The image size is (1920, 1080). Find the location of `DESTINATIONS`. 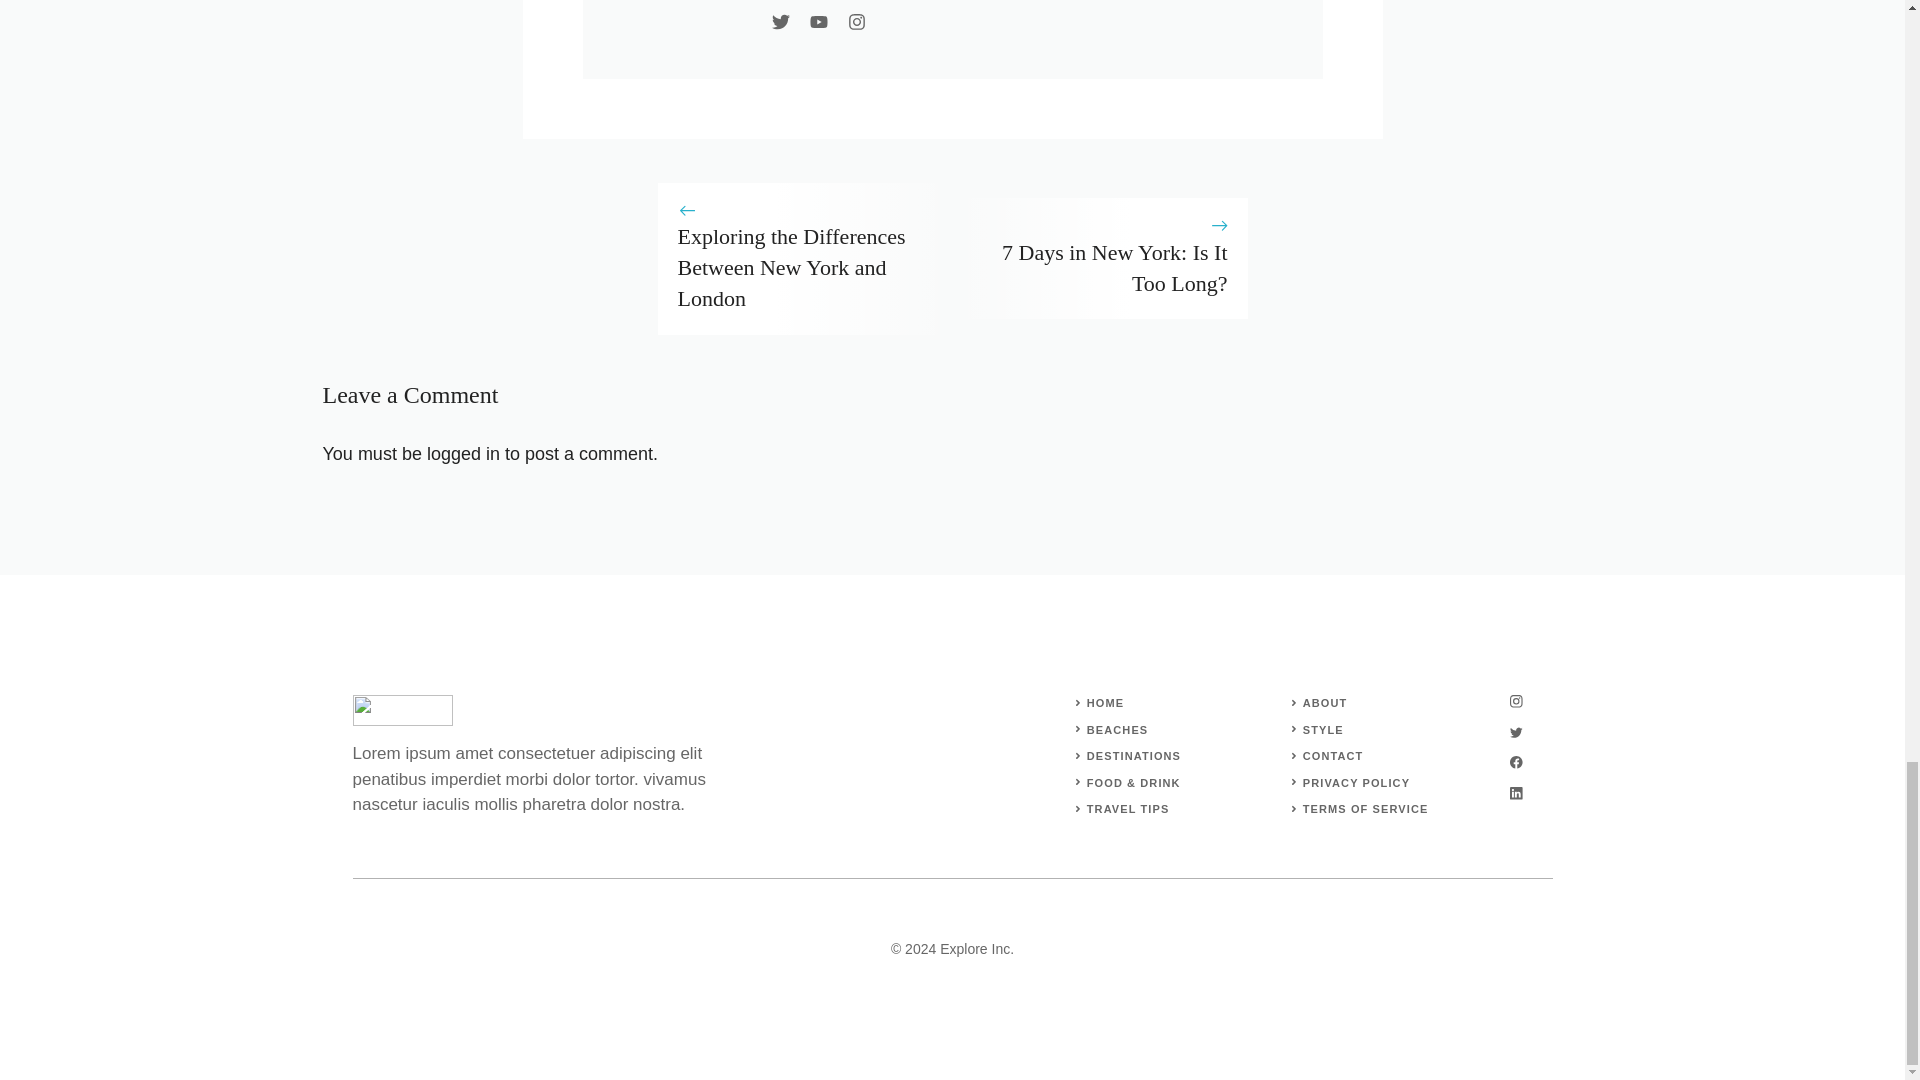

DESTINATIONS is located at coordinates (1133, 756).